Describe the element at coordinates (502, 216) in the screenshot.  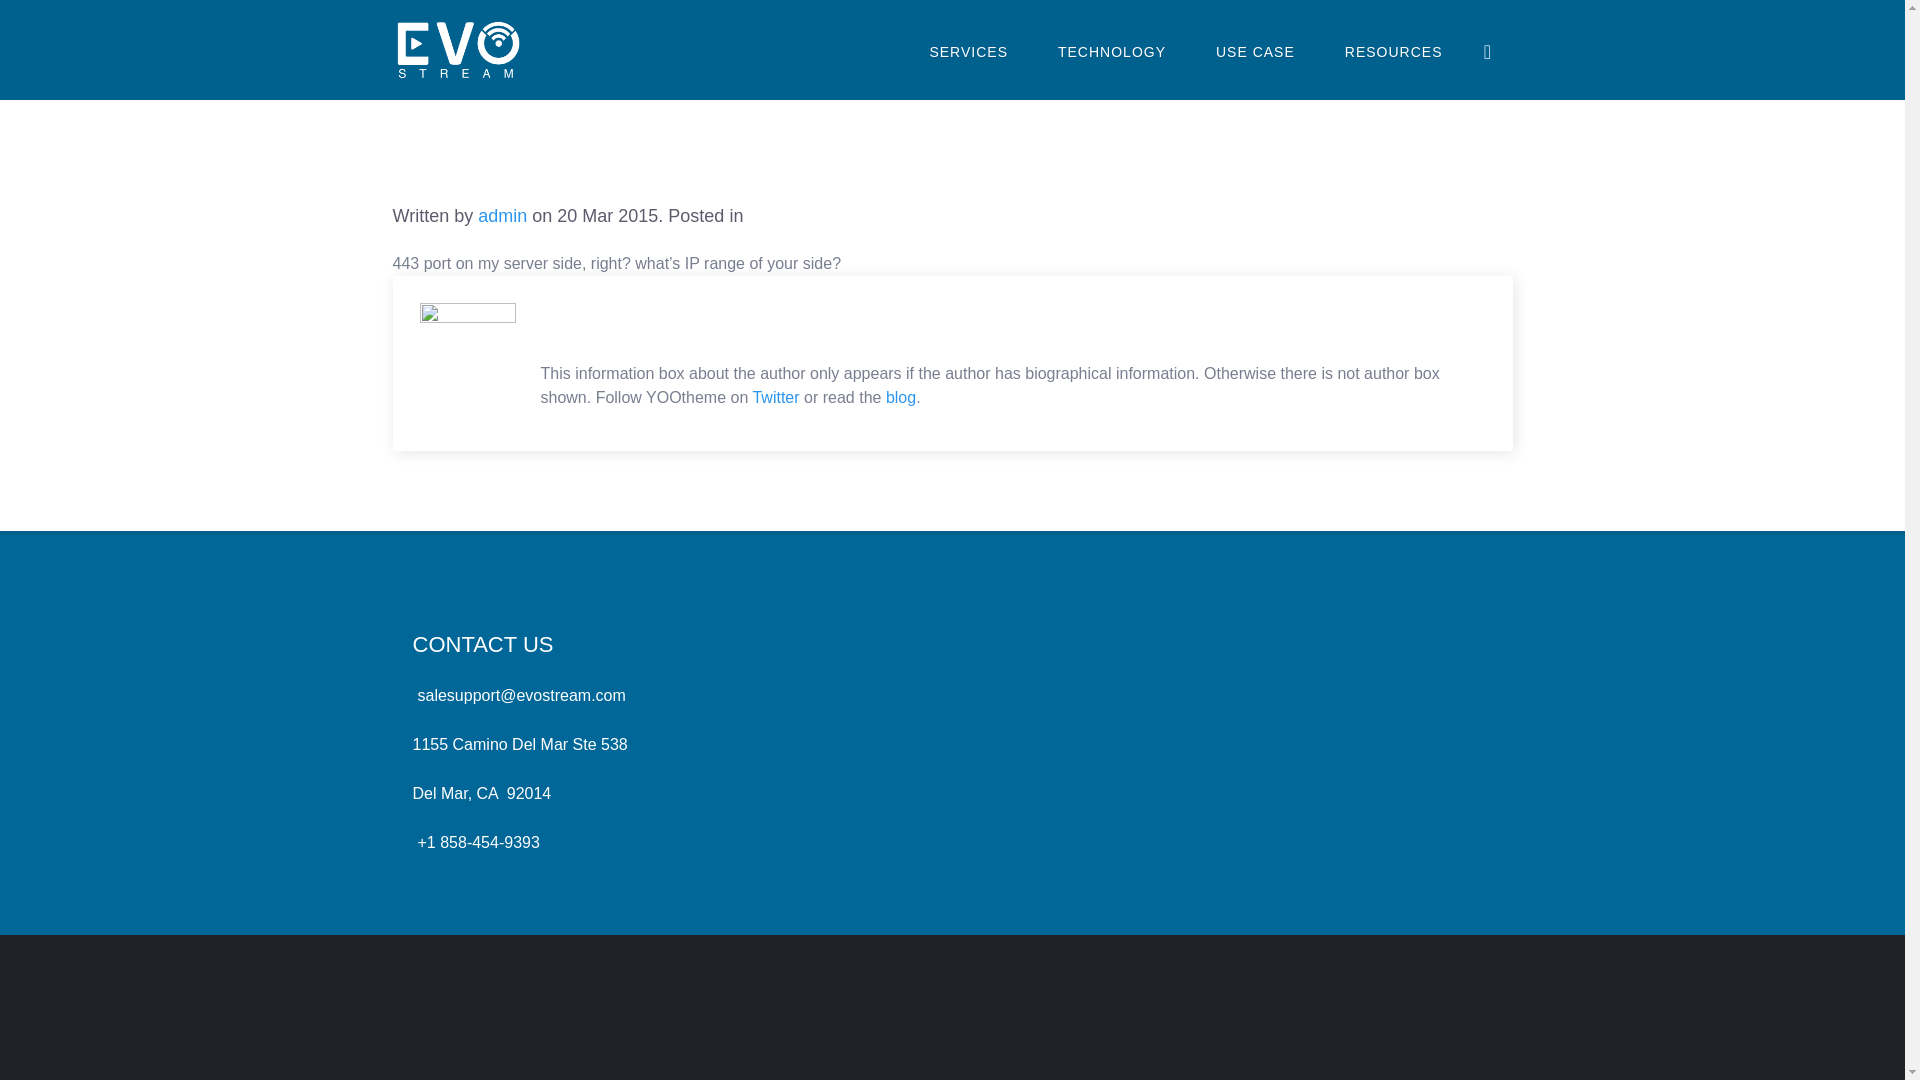
I see `admin` at that location.